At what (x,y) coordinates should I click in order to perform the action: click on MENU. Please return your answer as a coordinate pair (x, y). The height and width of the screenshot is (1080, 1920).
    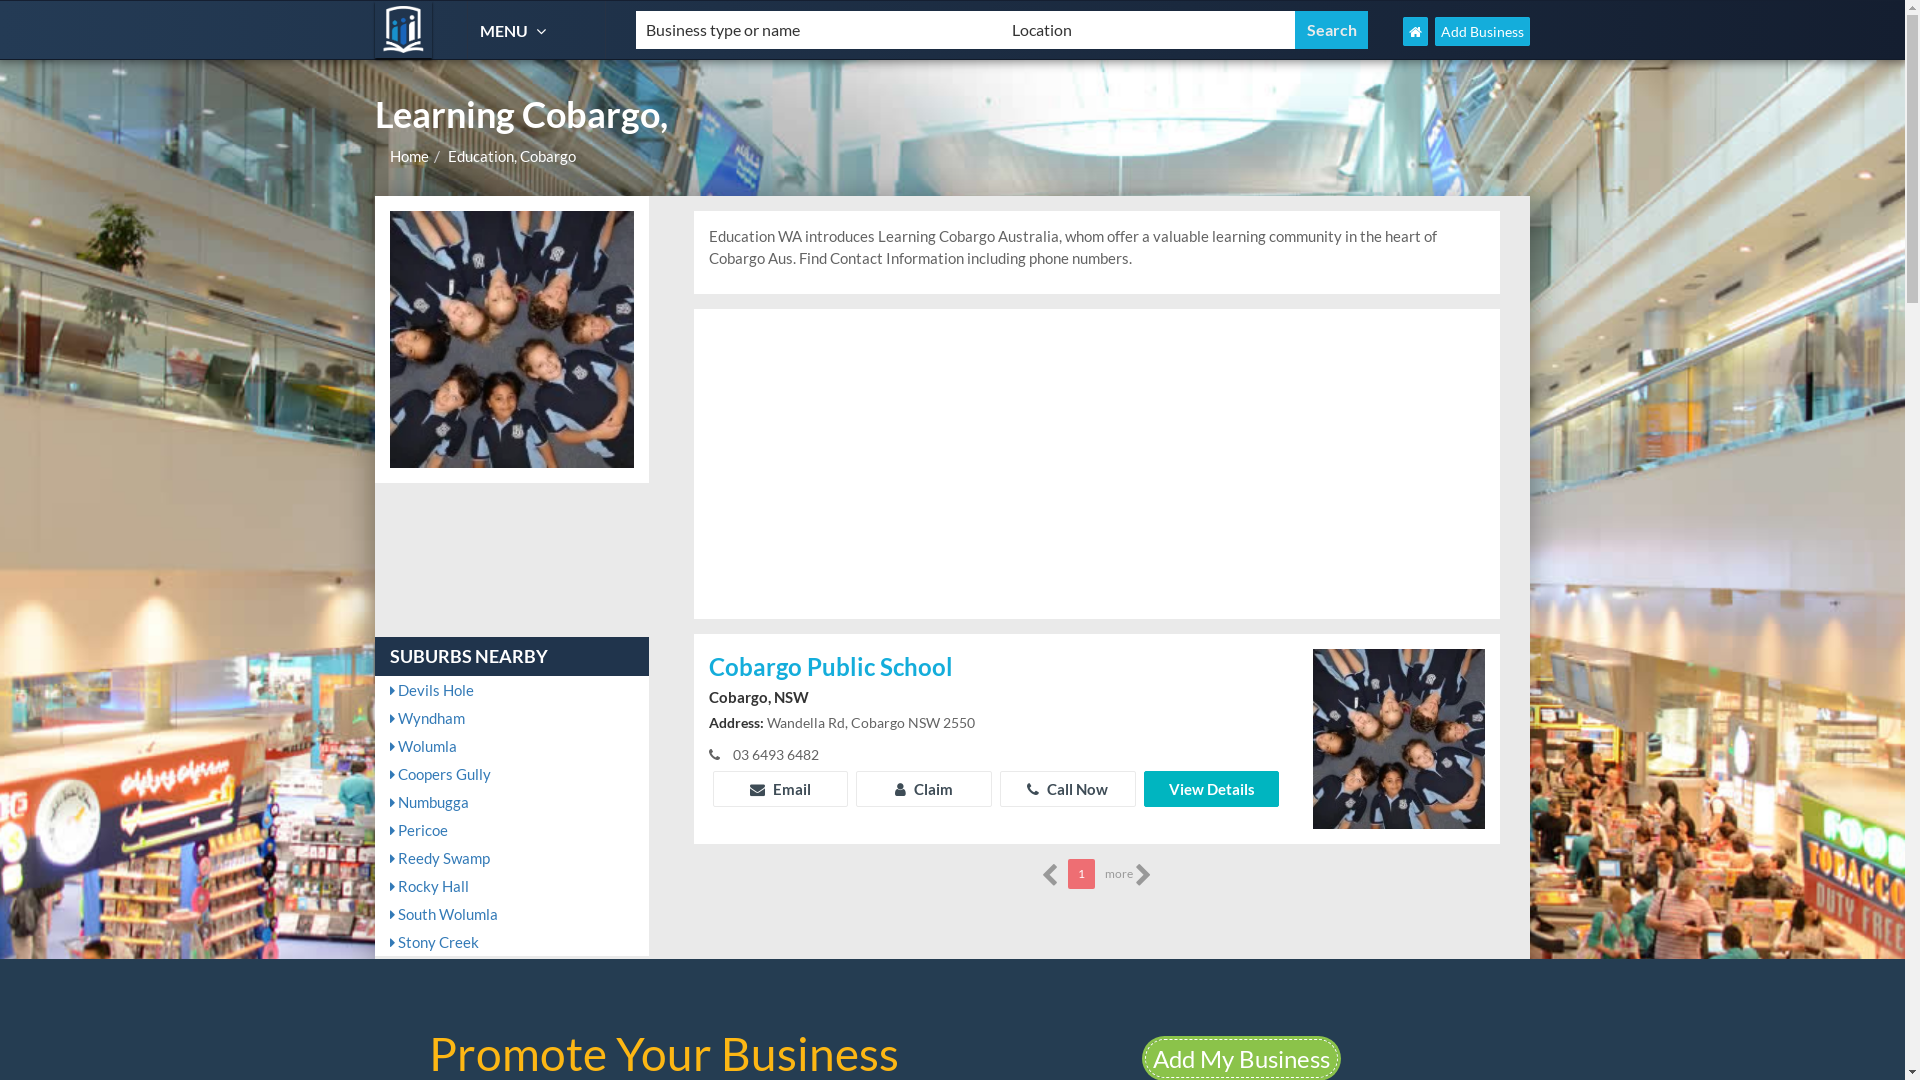
    Looking at the image, I should click on (516, 30).